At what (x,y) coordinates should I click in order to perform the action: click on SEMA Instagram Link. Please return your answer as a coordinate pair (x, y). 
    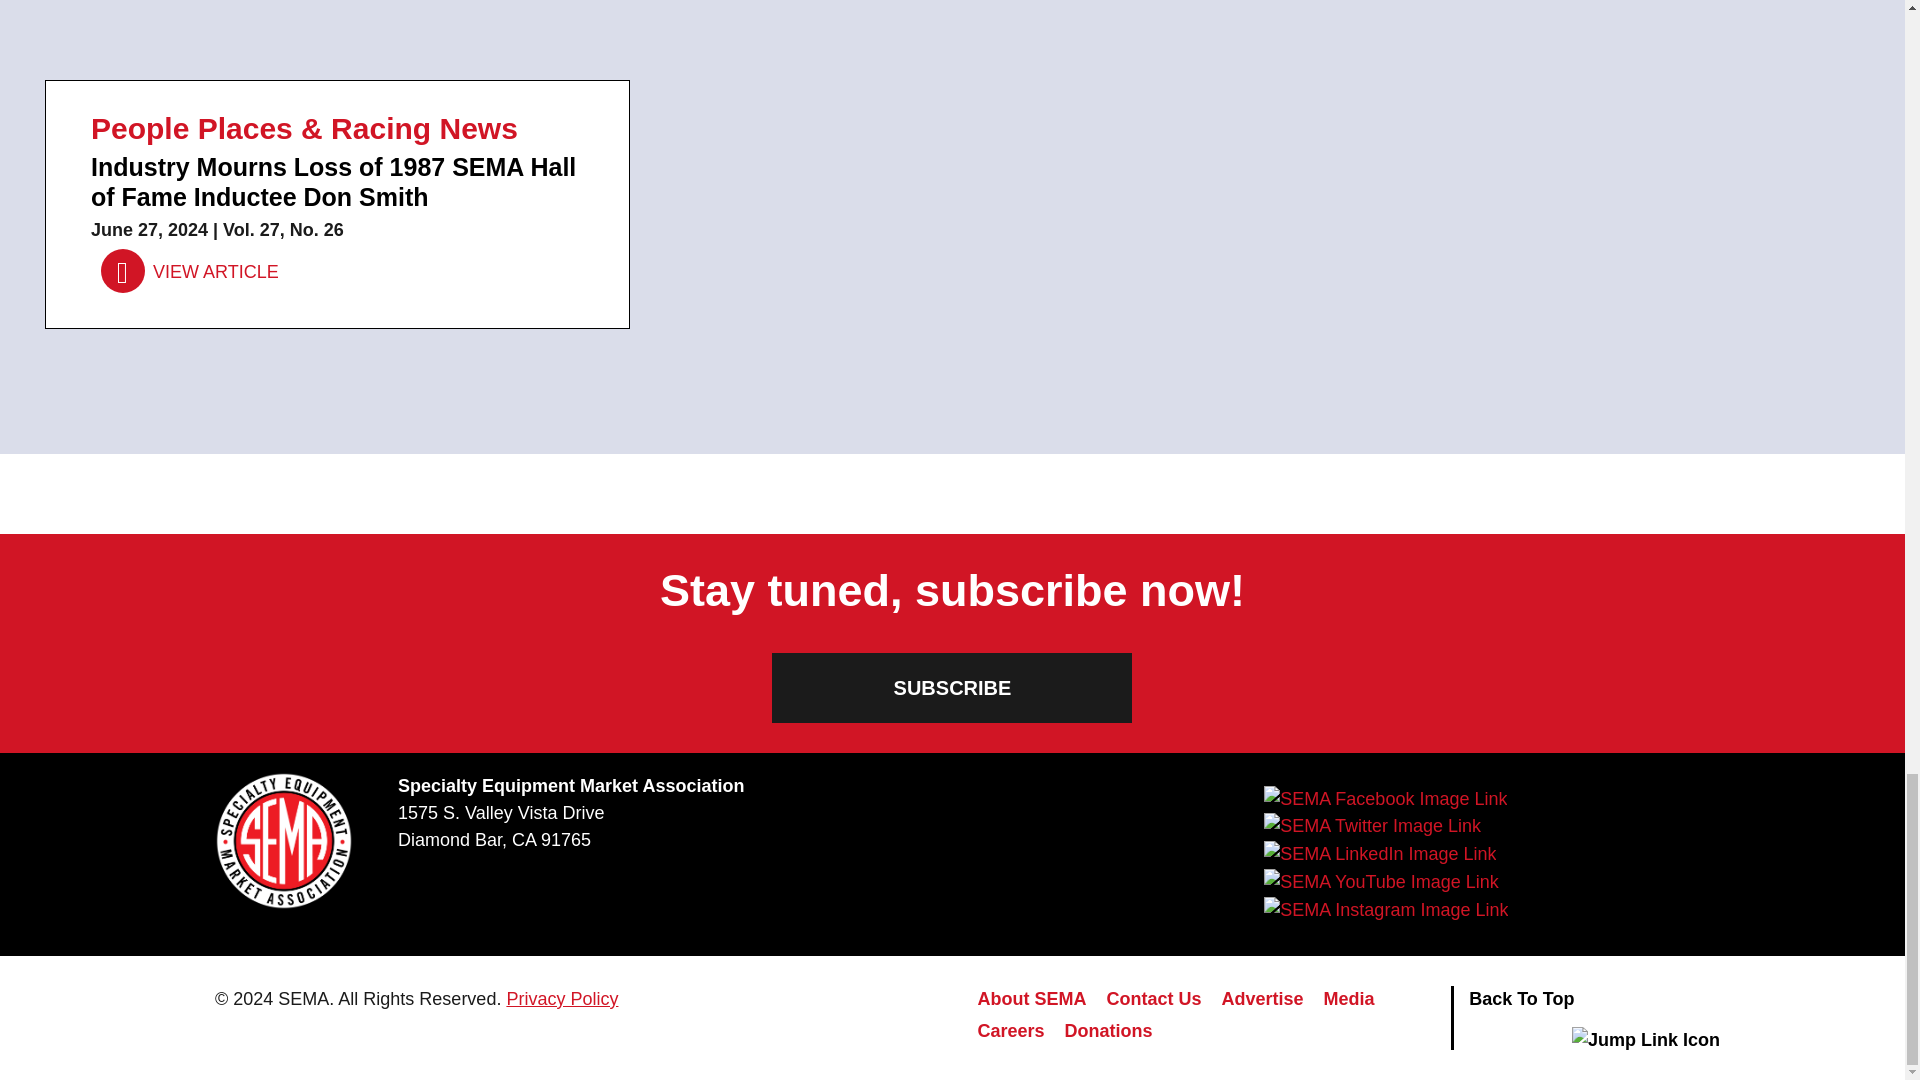
    Looking at the image, I should click on (1385, 910).